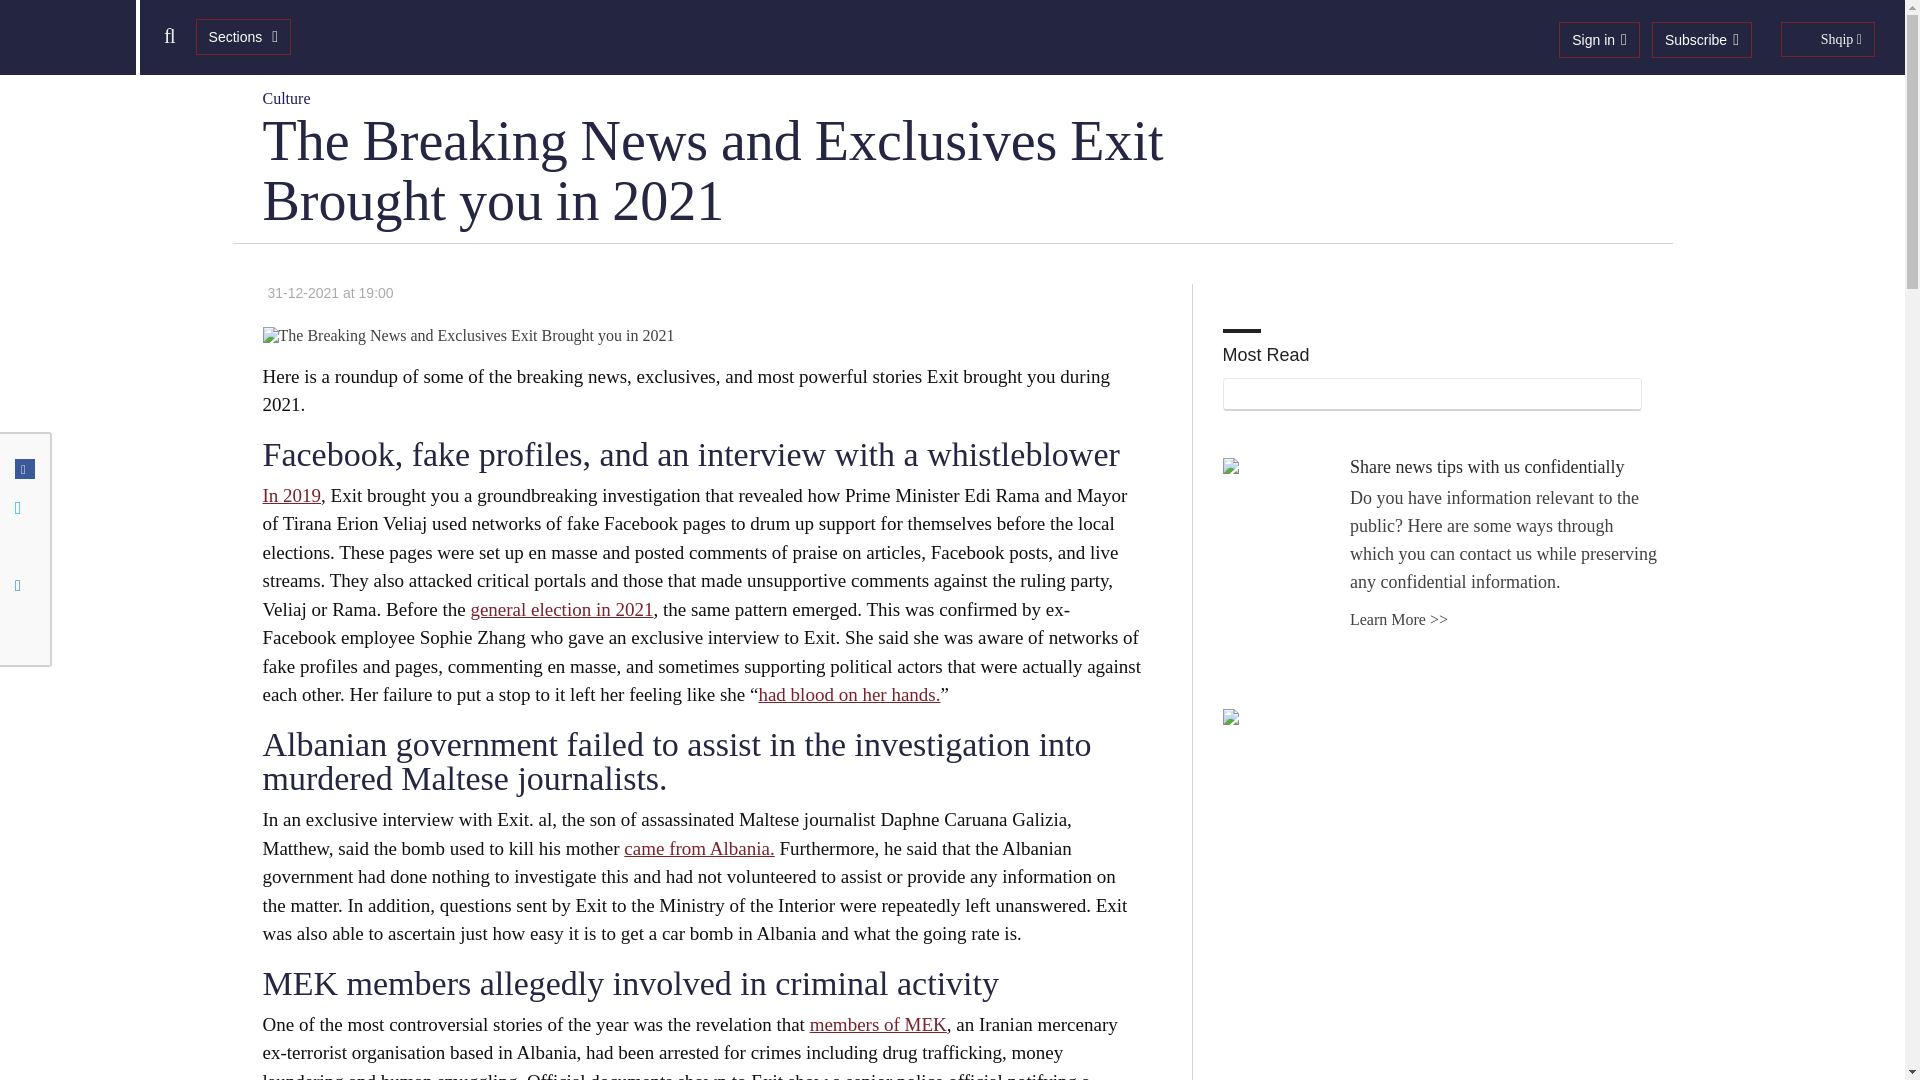  What do you see at coordinates (24, 586) in the screenshot?
I see `Share on LinkedIn` at bounding box center [24, 586].